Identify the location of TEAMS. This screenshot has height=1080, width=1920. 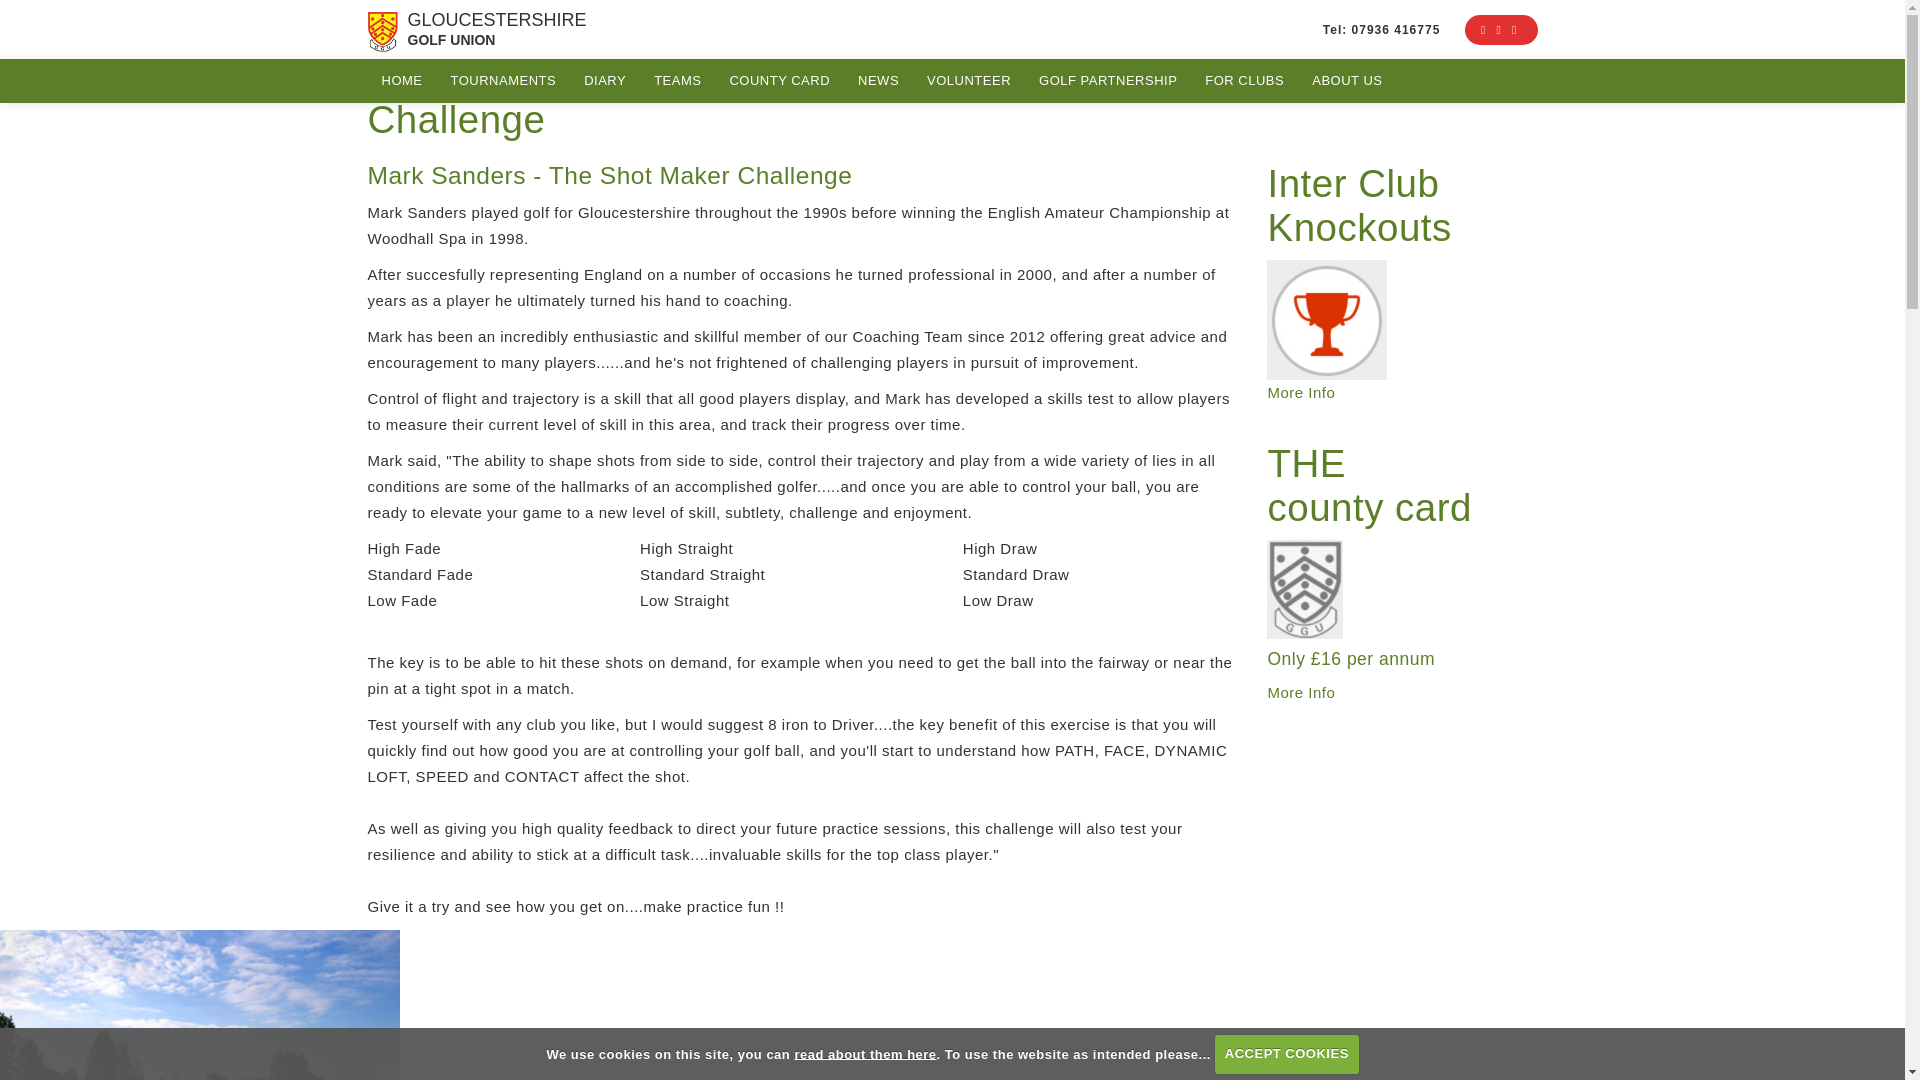
(676, 80).